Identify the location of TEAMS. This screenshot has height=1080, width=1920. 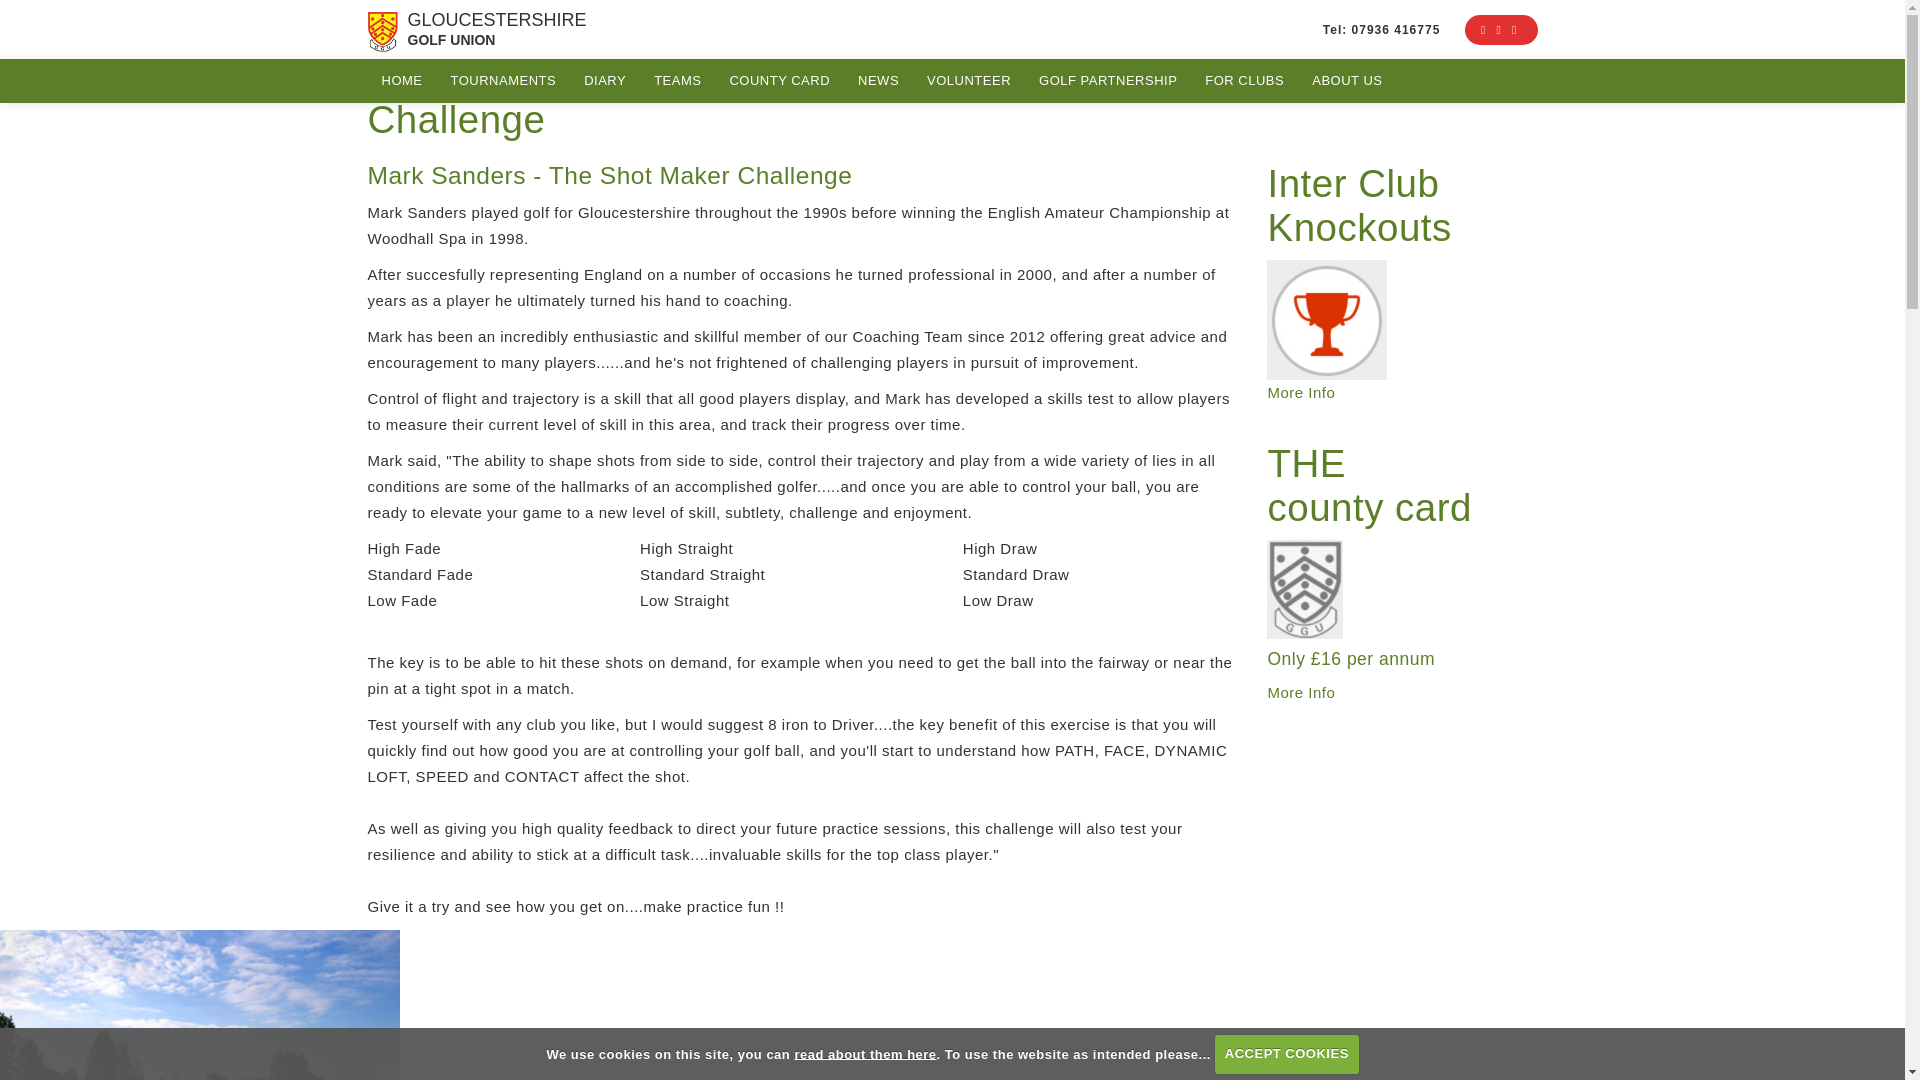
(676, 80).